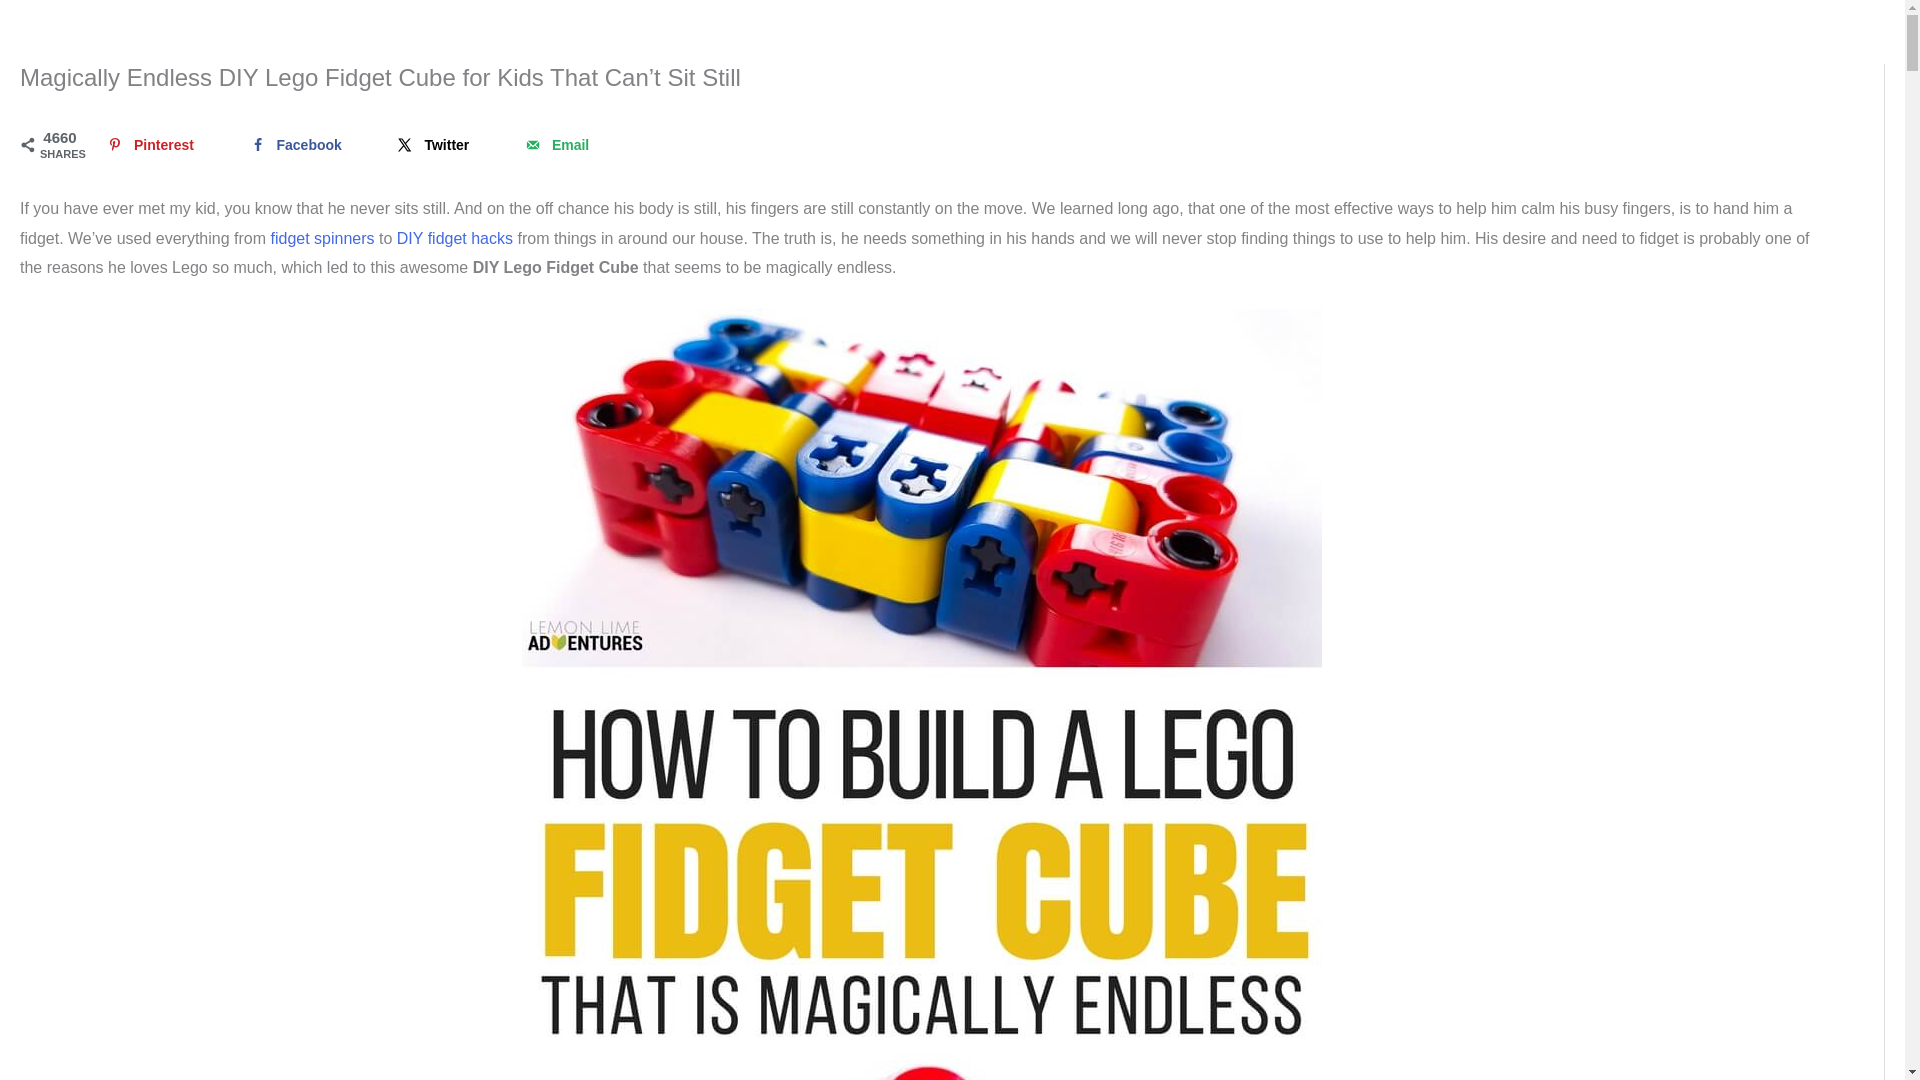 This screenshot has width=1920, height=1080. Describe the element at coordinates (432, 145) in the screenshot. I see `Twitter` at that location.